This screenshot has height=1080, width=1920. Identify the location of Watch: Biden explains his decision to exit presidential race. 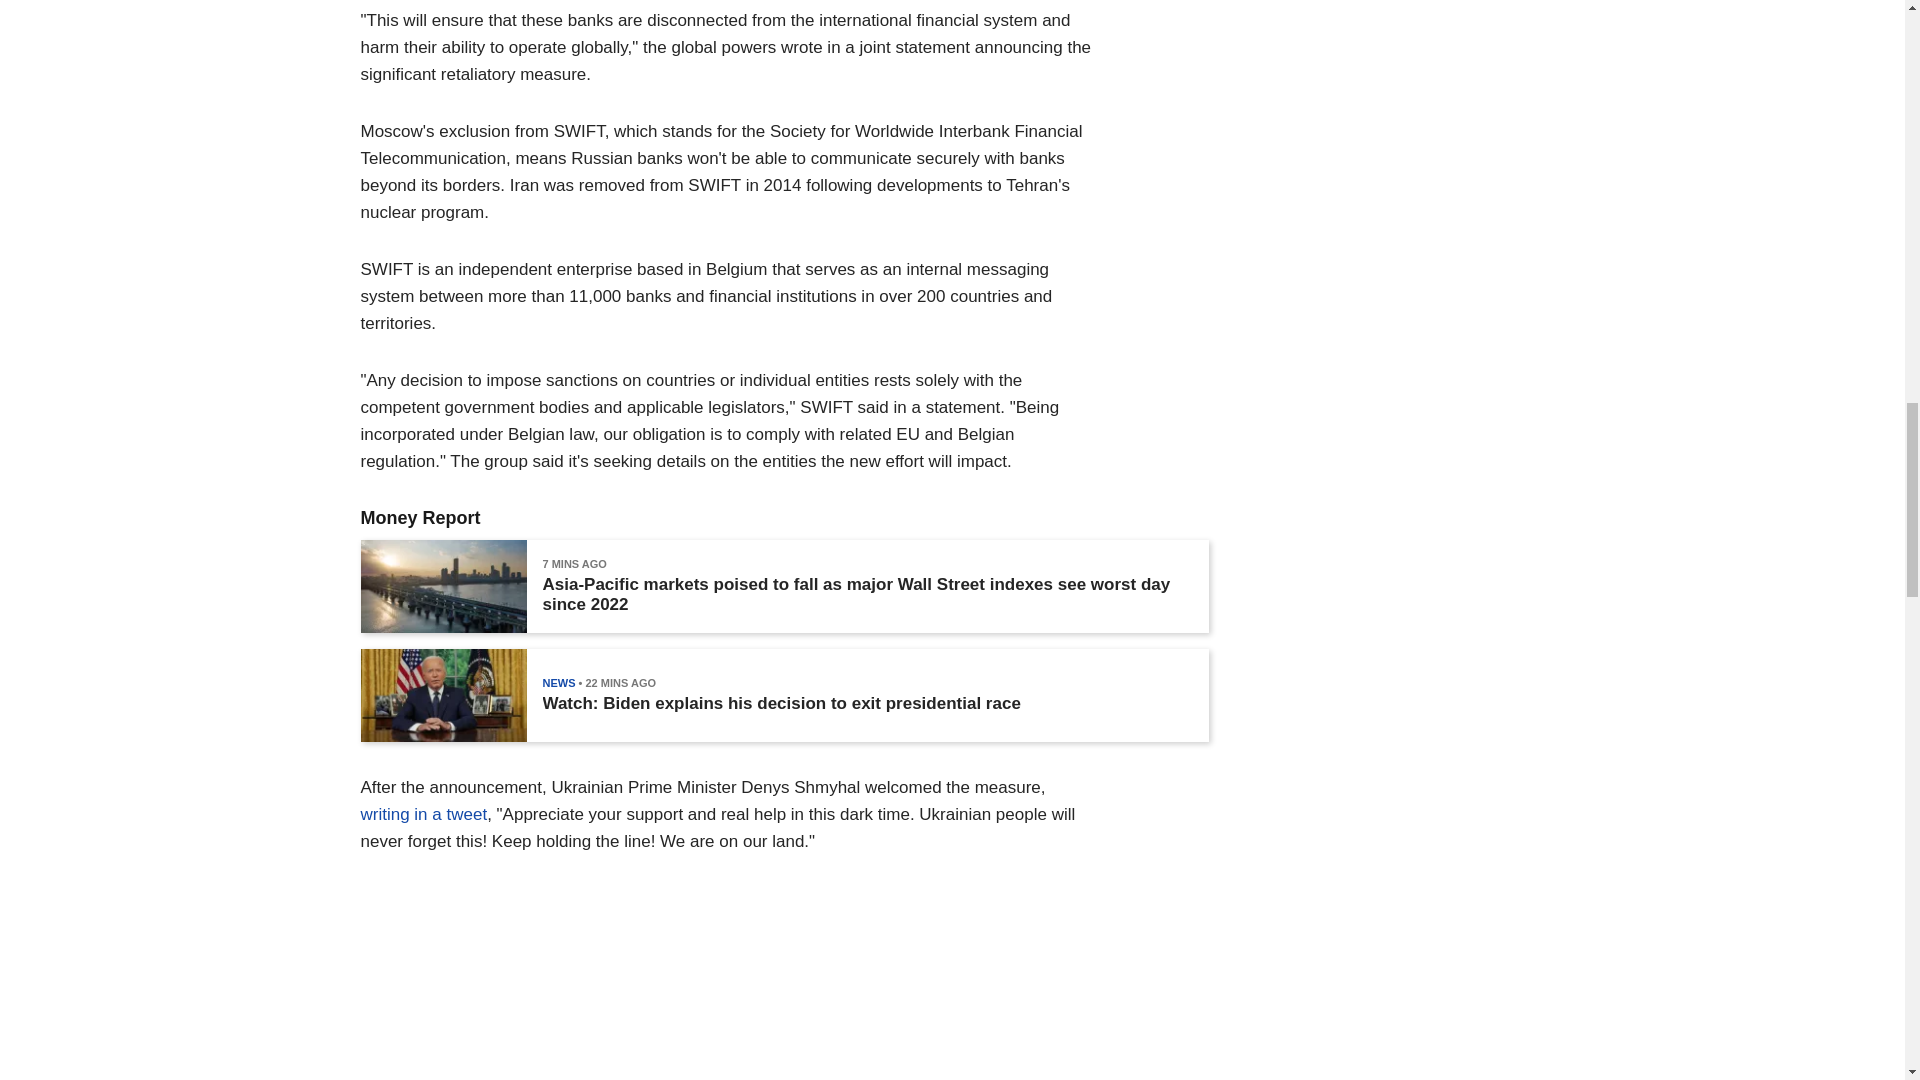
(780, 704).